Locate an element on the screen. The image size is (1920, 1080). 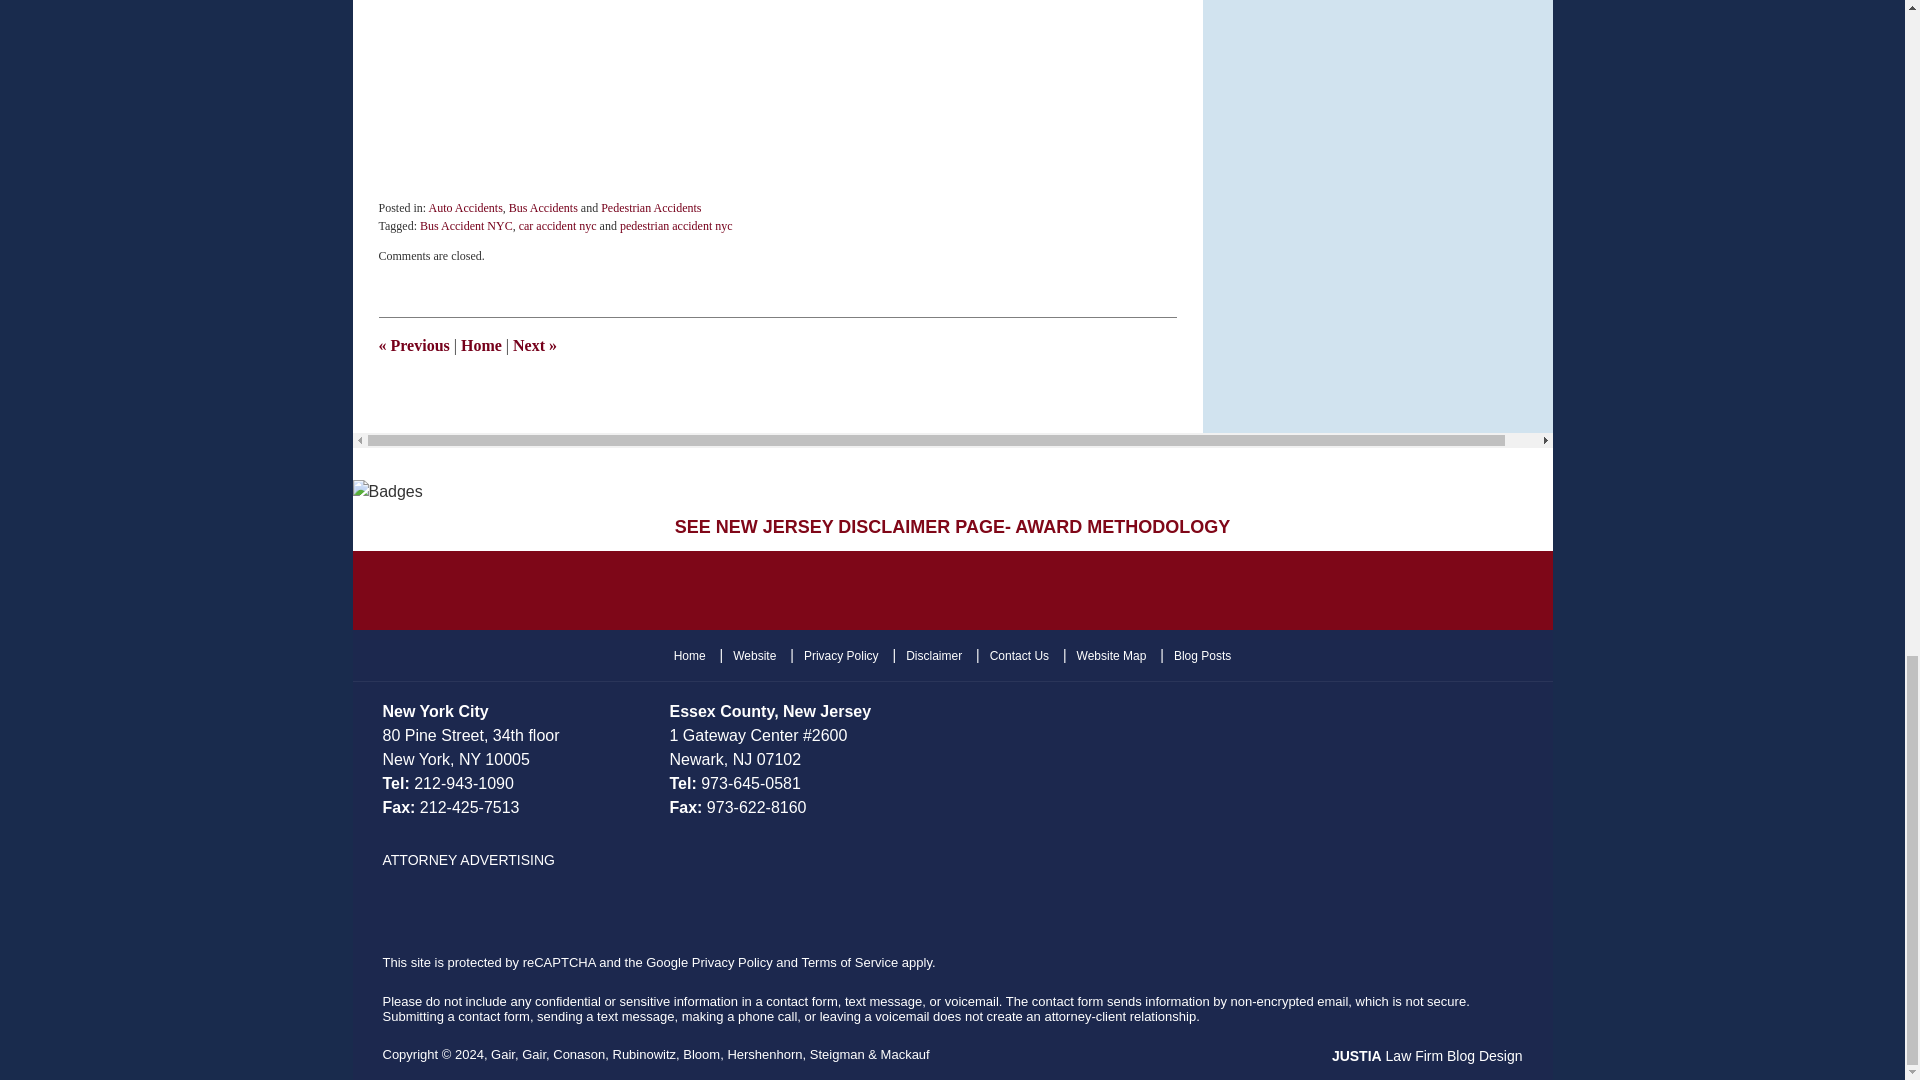
View all posts tagged with car accident nyc is located at coordinates (558, 226).